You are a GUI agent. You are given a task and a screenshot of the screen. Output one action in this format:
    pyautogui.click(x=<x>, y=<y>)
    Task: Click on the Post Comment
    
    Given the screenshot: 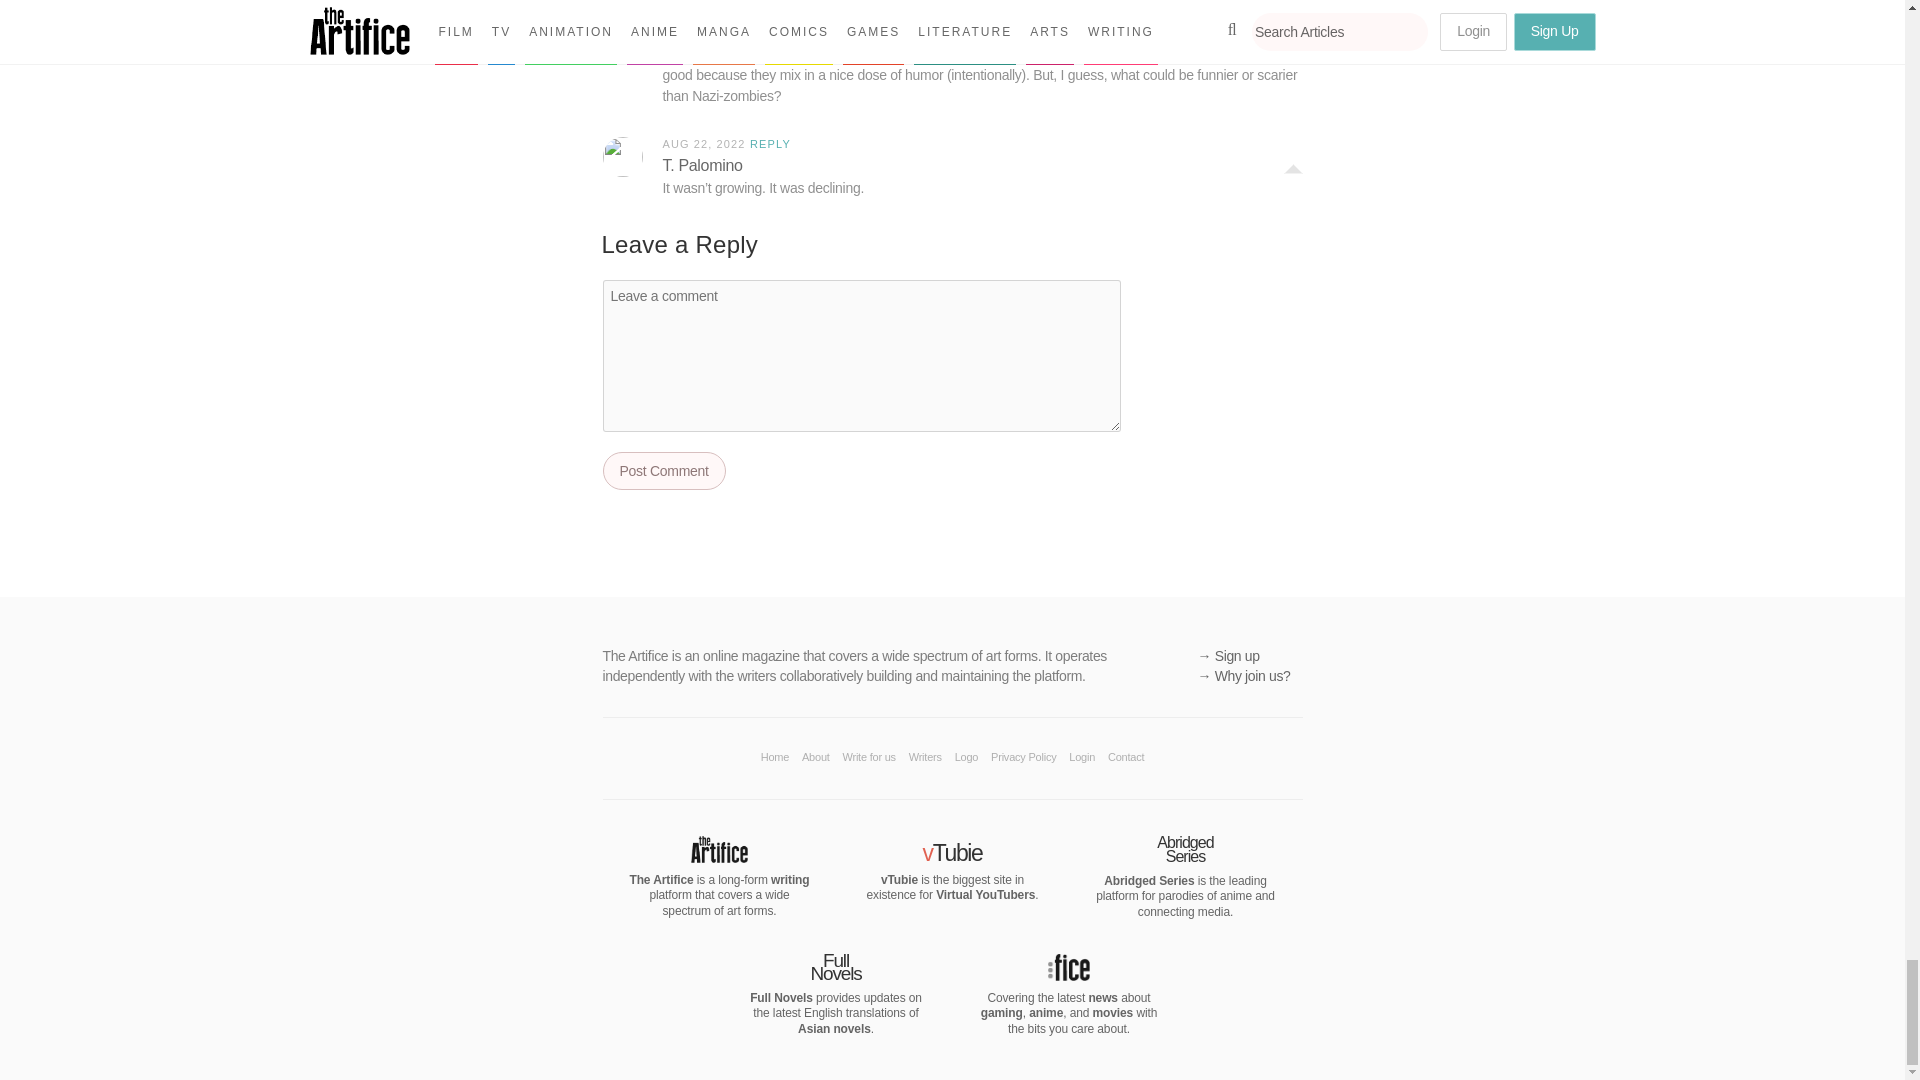 What is the action you would take?
    pyautogui.click(x=664, y=471)
    